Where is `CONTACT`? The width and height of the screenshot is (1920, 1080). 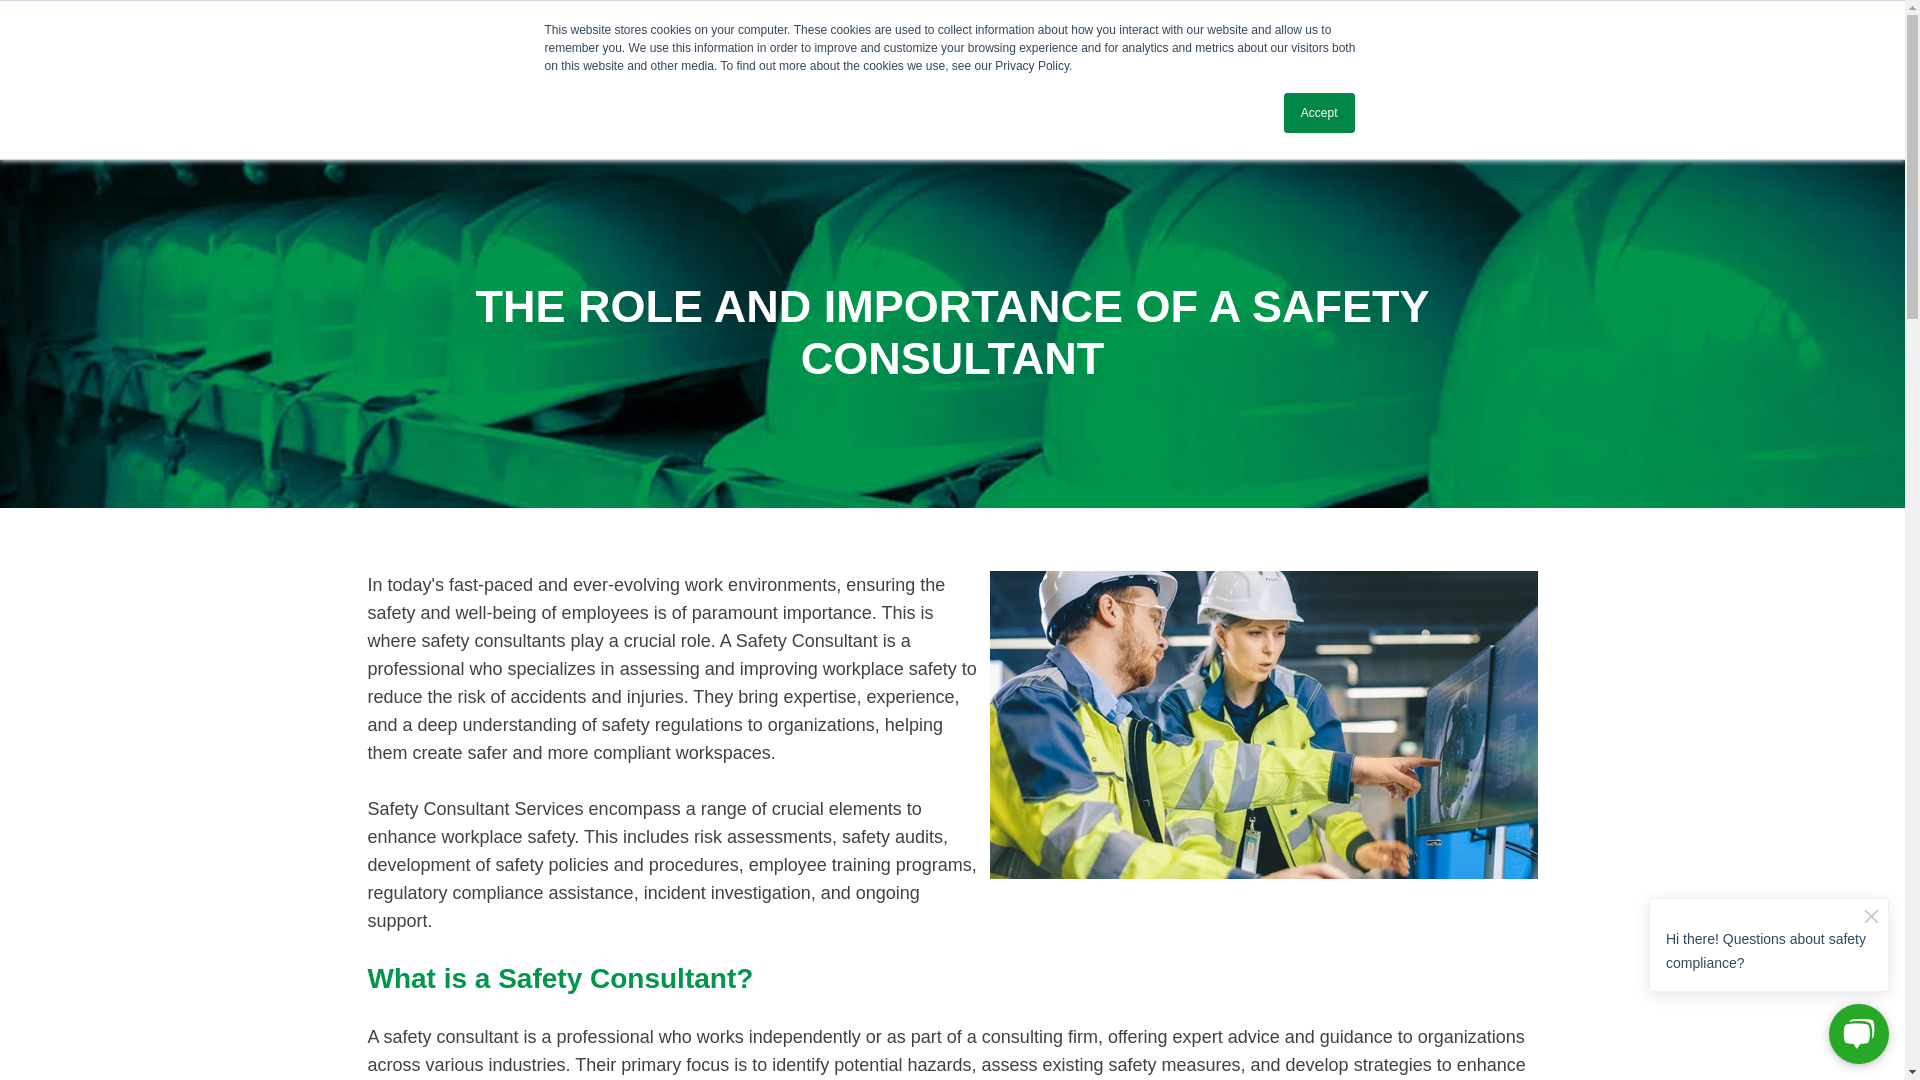 CONTACT is located at coordinates (1490, 132).